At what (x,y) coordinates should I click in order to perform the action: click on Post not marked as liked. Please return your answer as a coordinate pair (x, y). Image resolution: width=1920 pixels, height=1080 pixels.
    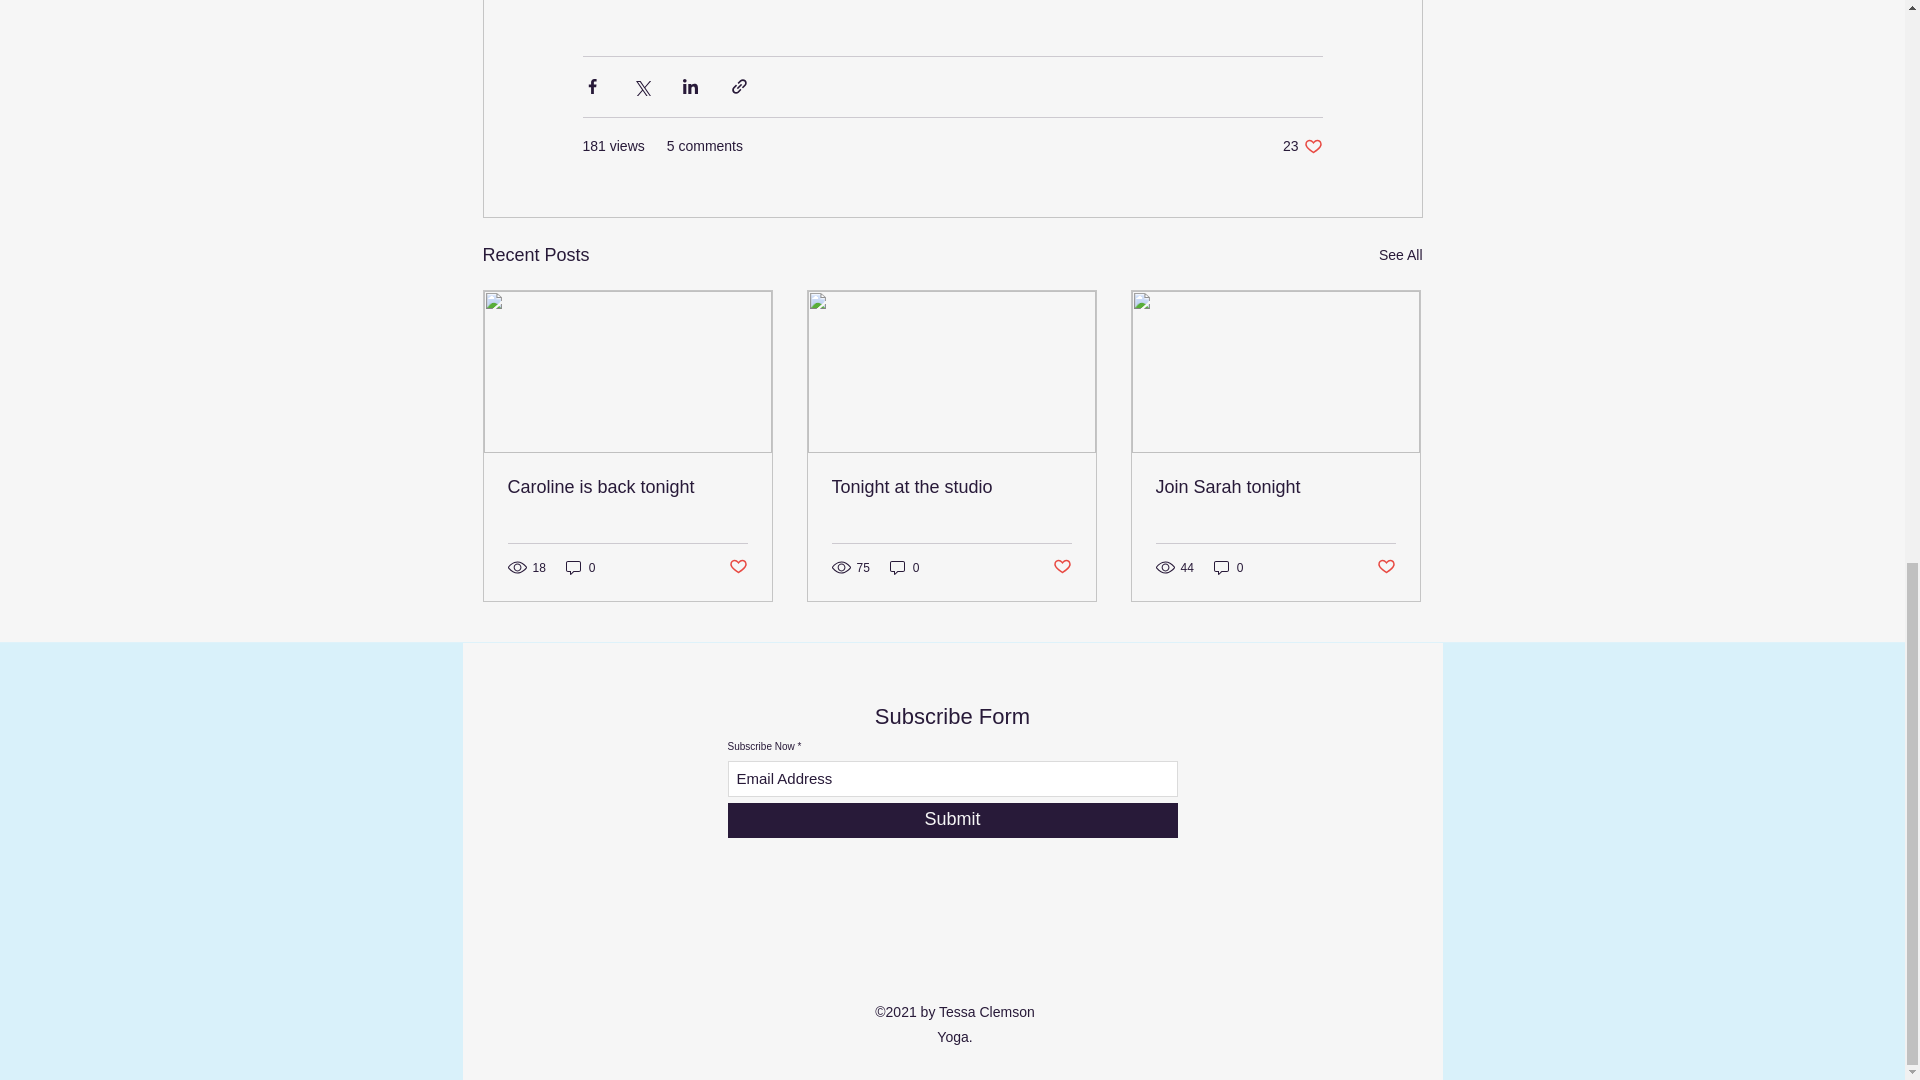
    Looking at the image, I should click on (736, 567).